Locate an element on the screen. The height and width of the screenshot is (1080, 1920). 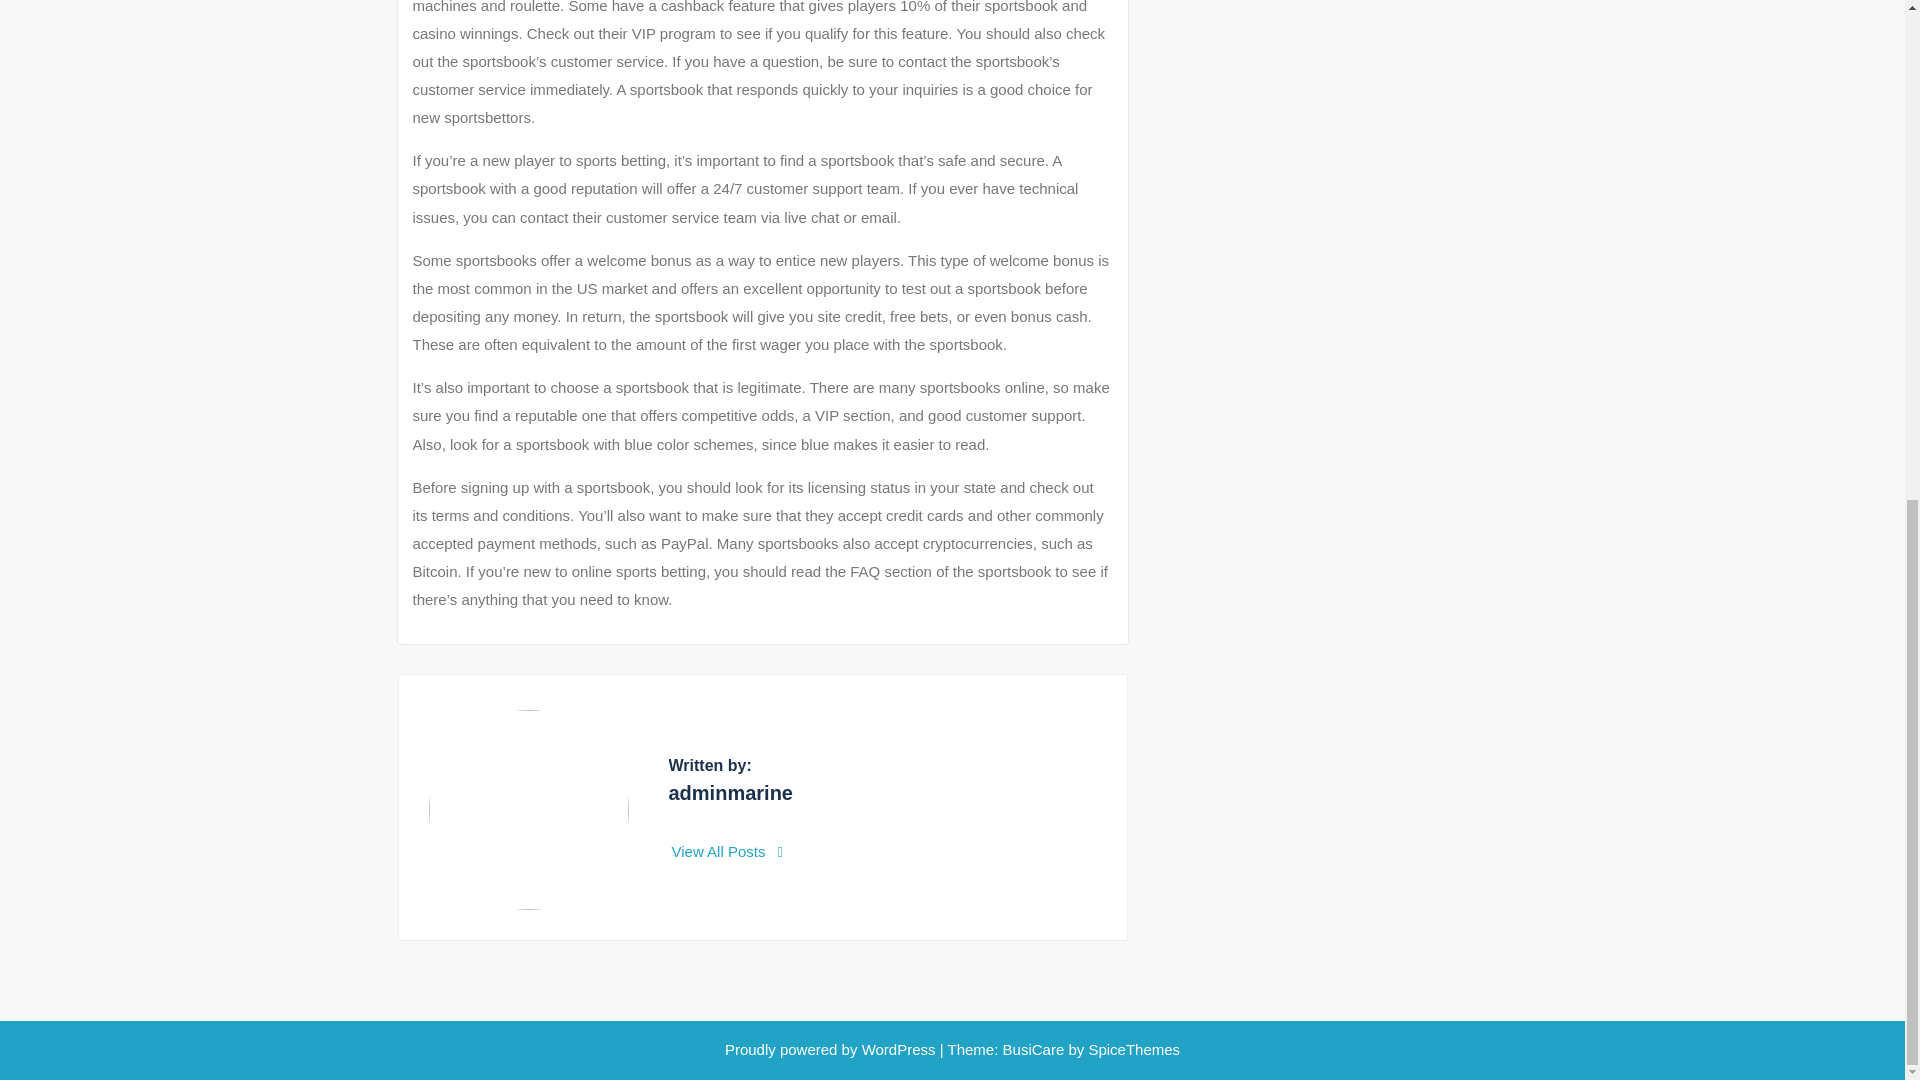
BusiCare is located at coordinates (1036, 1050).